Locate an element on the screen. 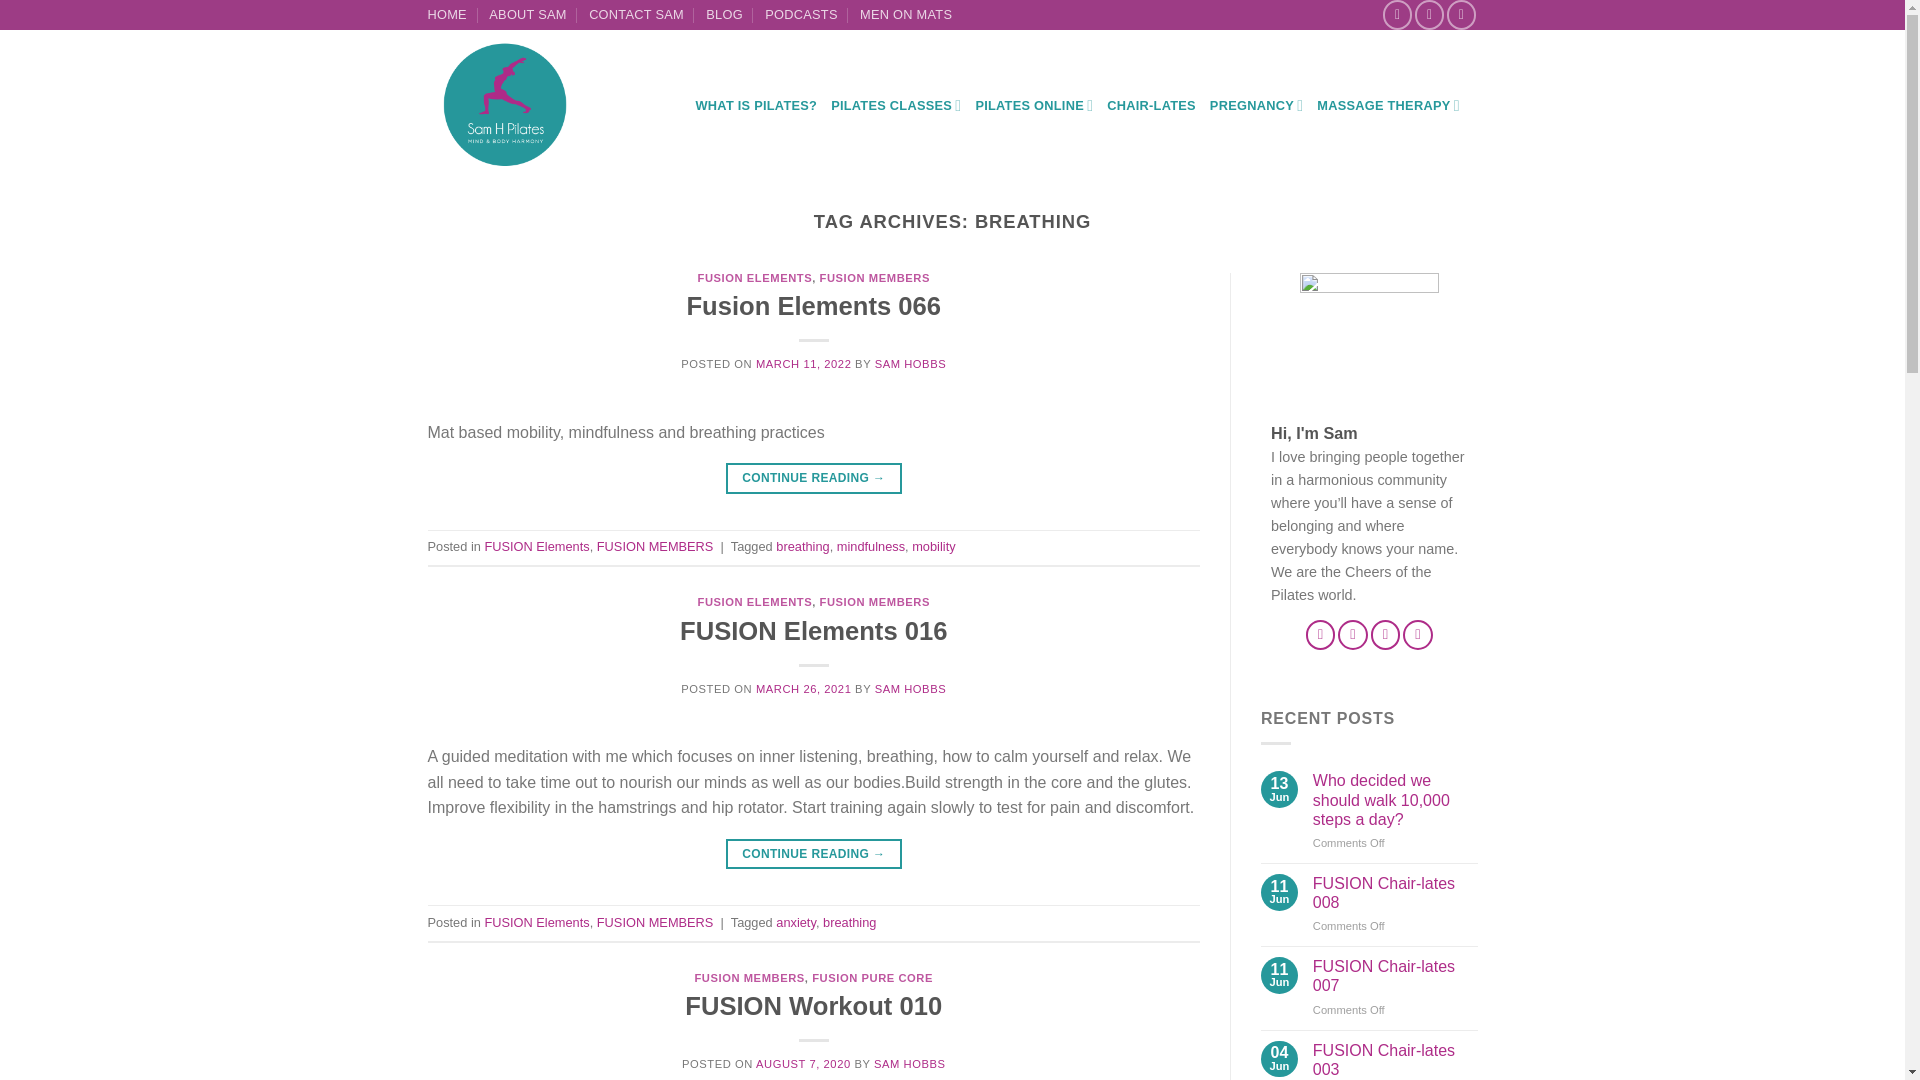 The width and height of the screenshot is (1920, 1080). Follow on Facebook is located at coordinates (1396, 14).